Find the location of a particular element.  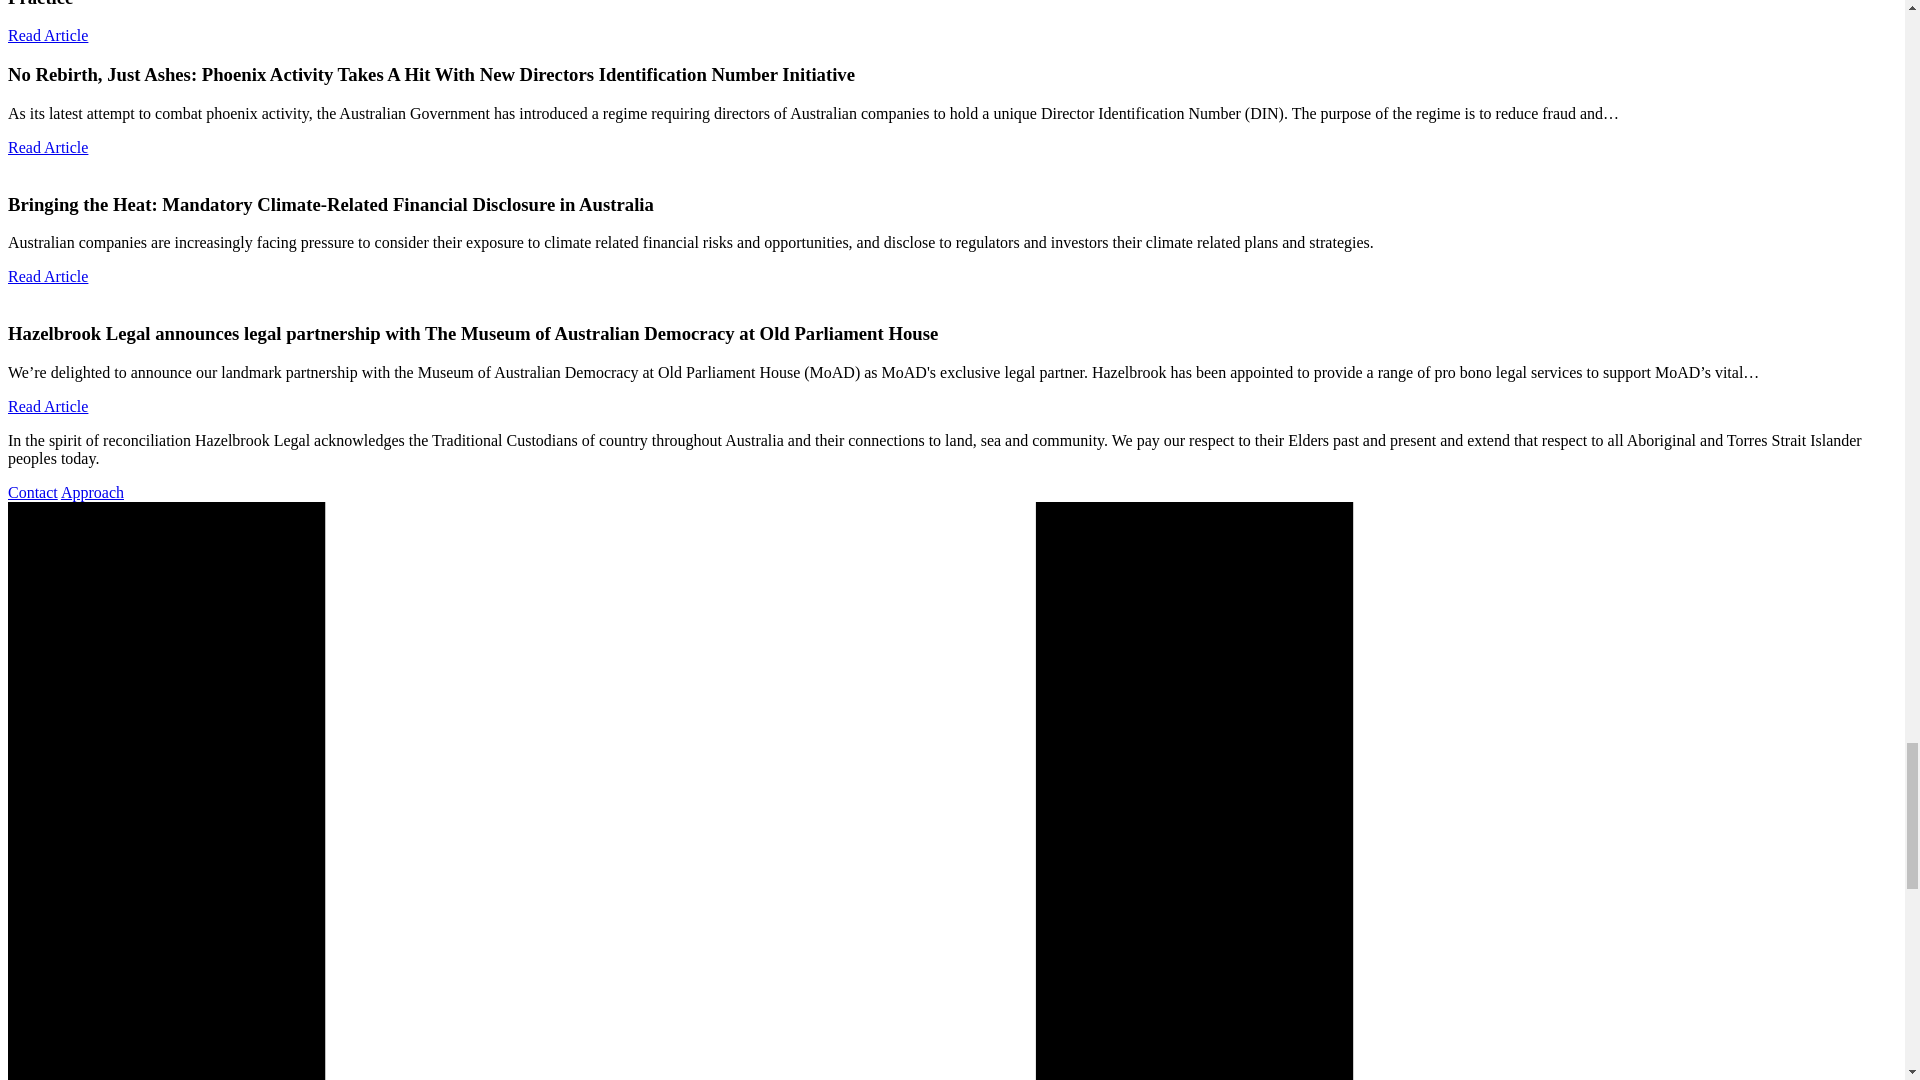

Read Article is located at coordinates (48, 276).